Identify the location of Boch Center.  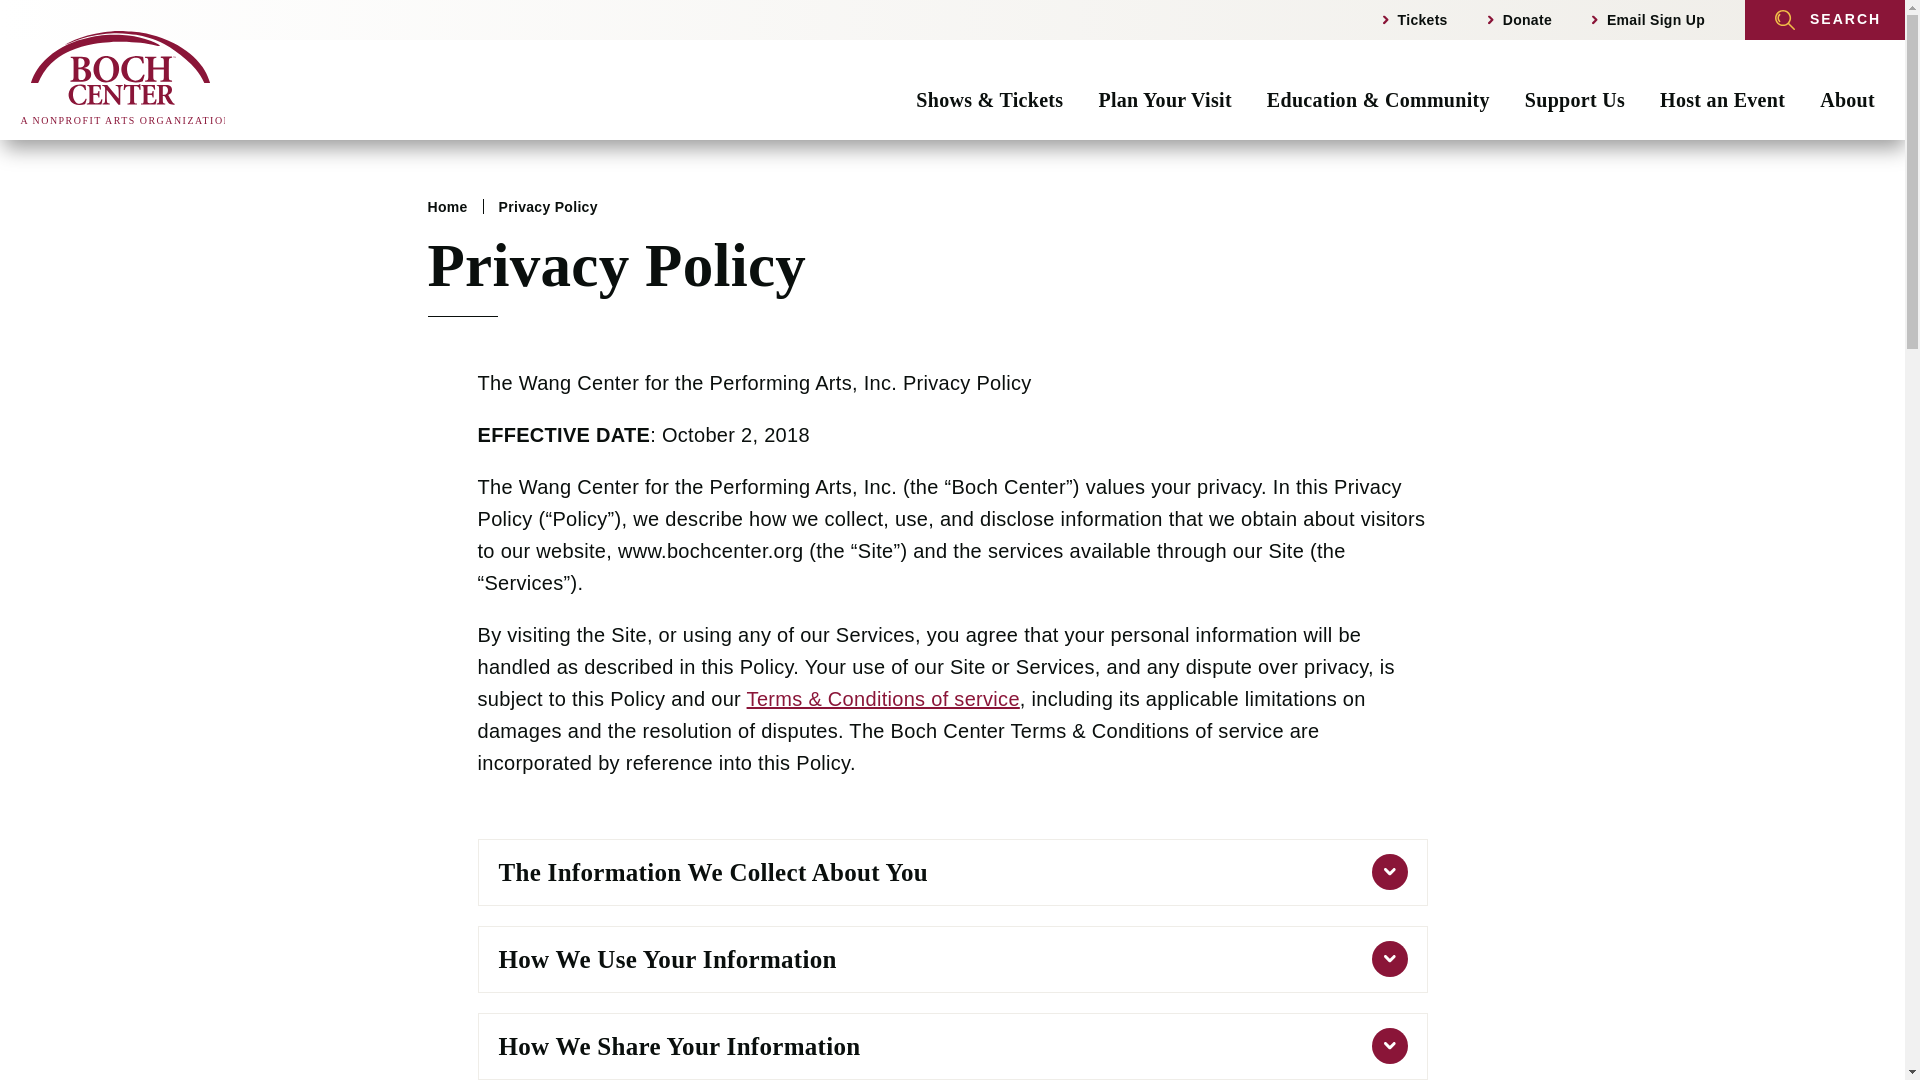
(1414, 20).